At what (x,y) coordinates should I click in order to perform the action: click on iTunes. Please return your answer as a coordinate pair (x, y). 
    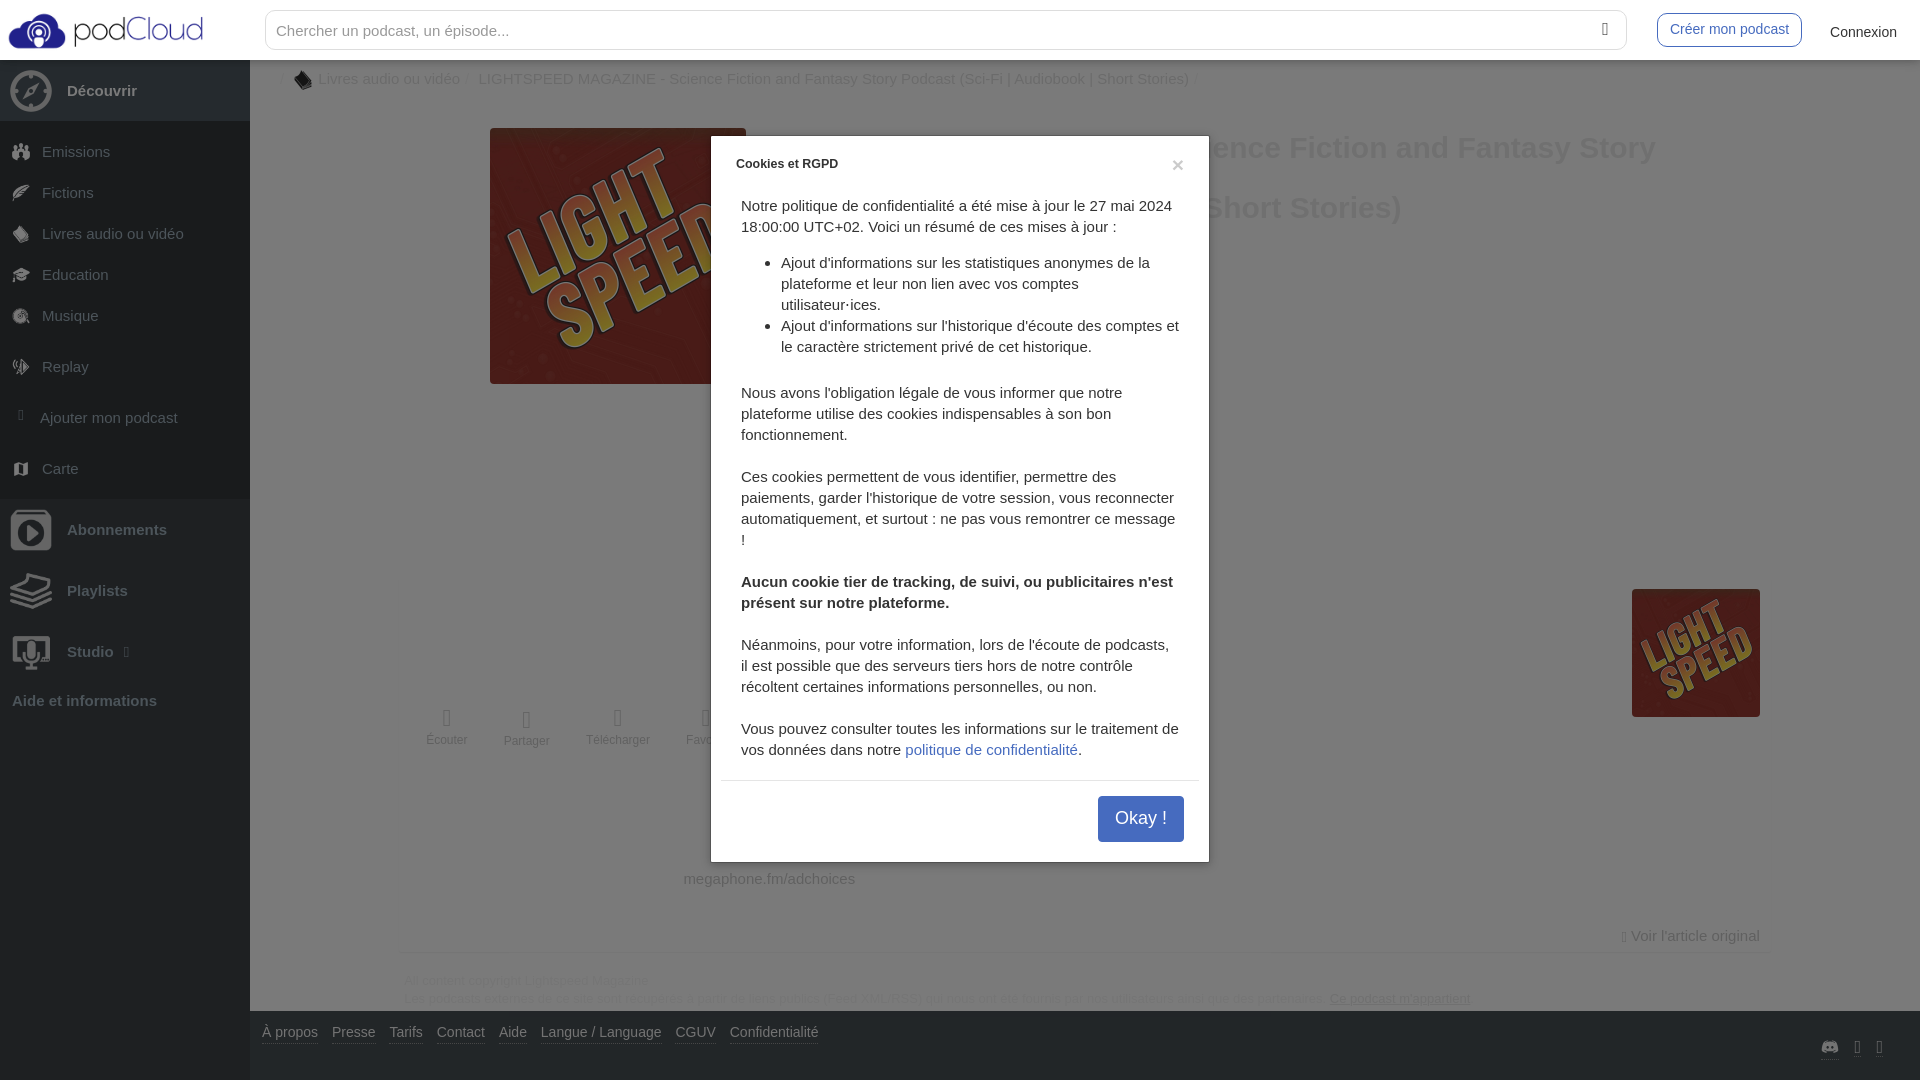
    Looking at the image, I should click on (1141, 319).